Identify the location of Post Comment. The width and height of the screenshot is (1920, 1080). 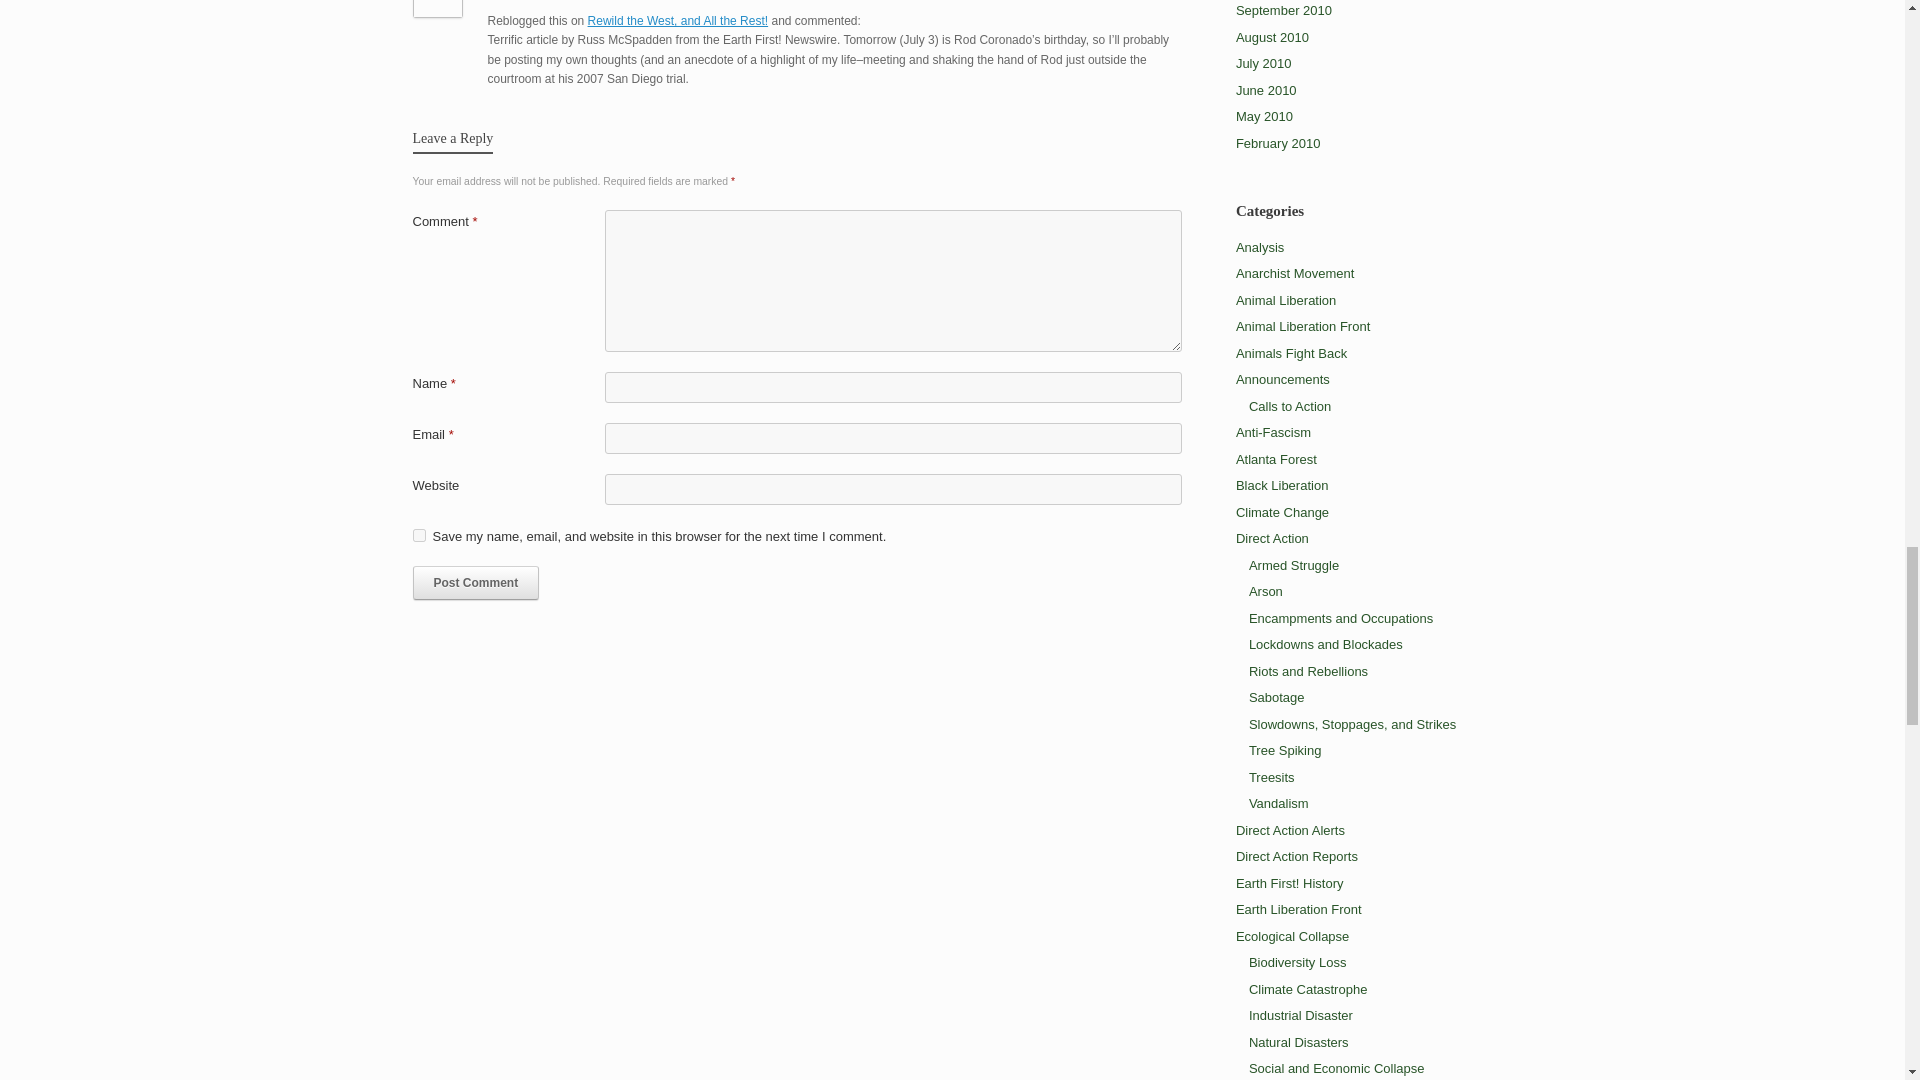
(476, 582).